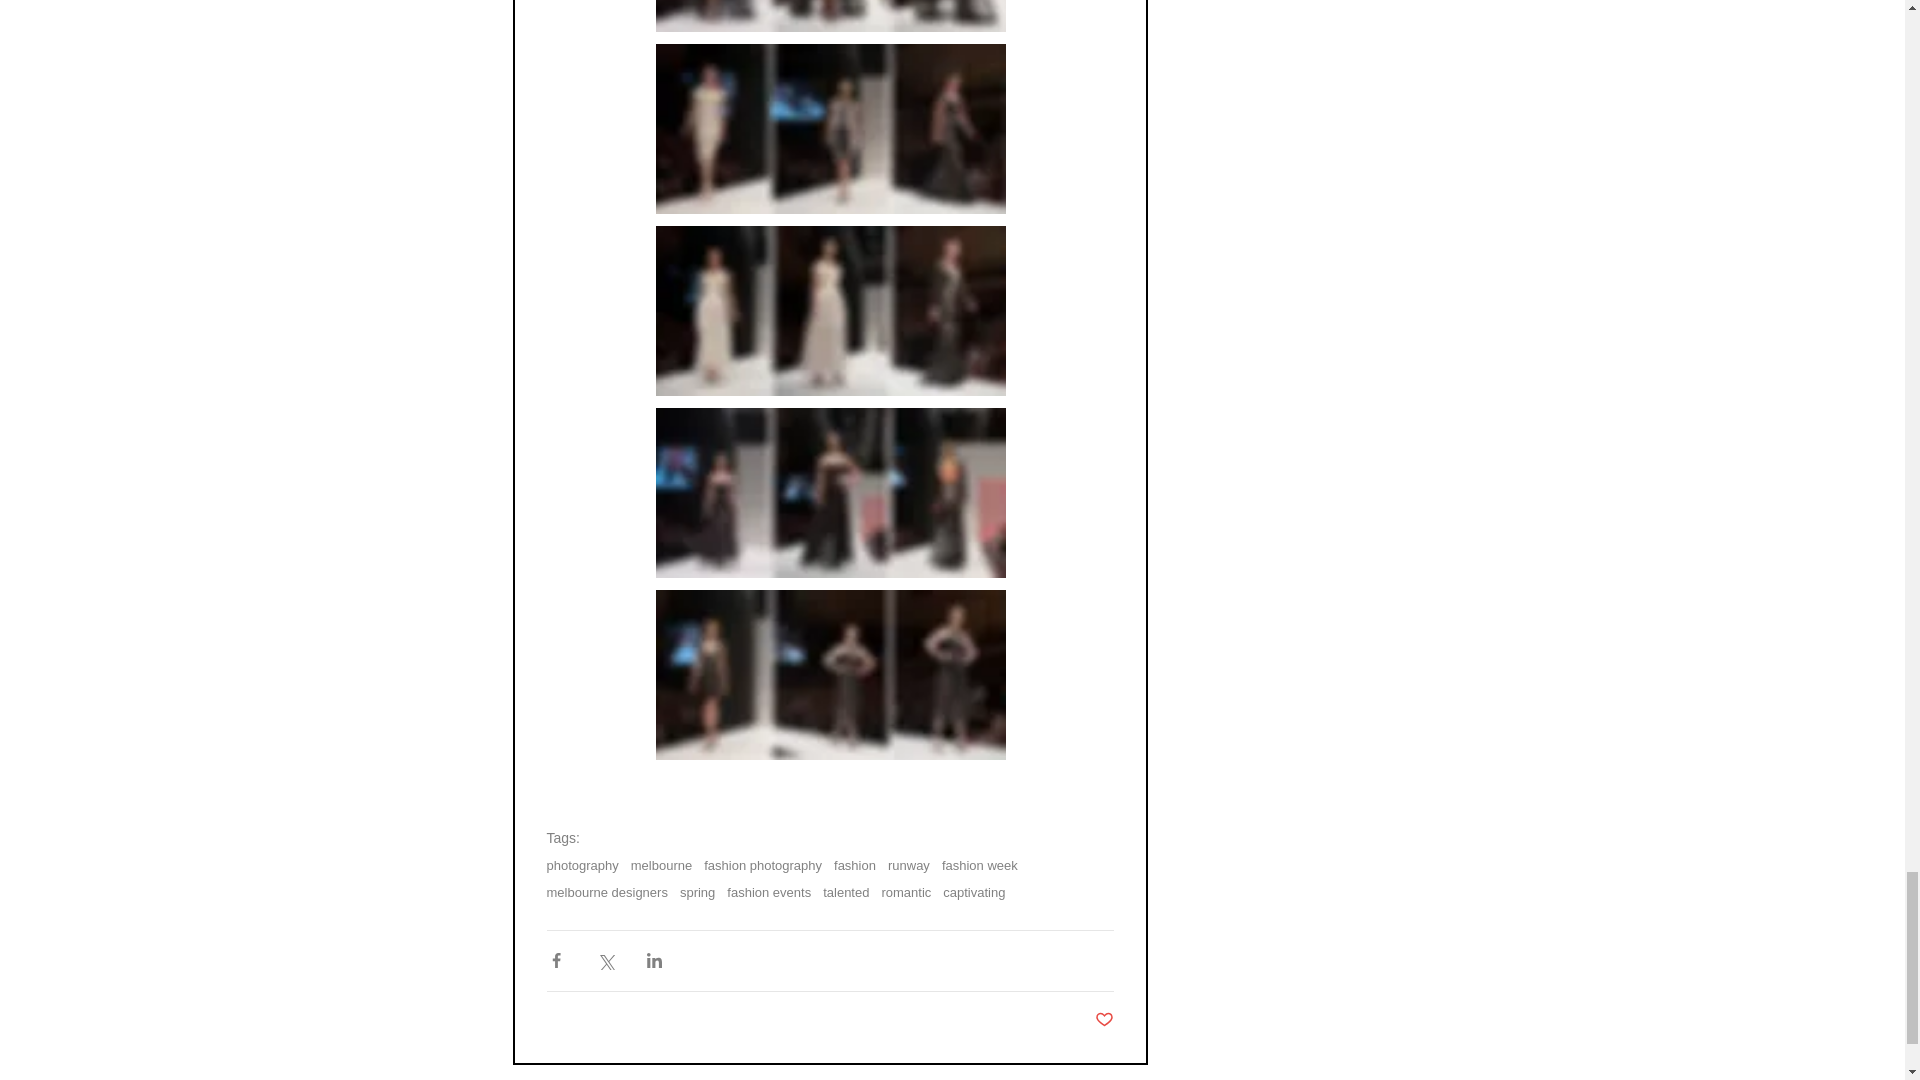  What do you see at coordinates (1104, 1020) in the screenshot?
I see `Post not marked as liked` at bounding box center [1104, 1020].